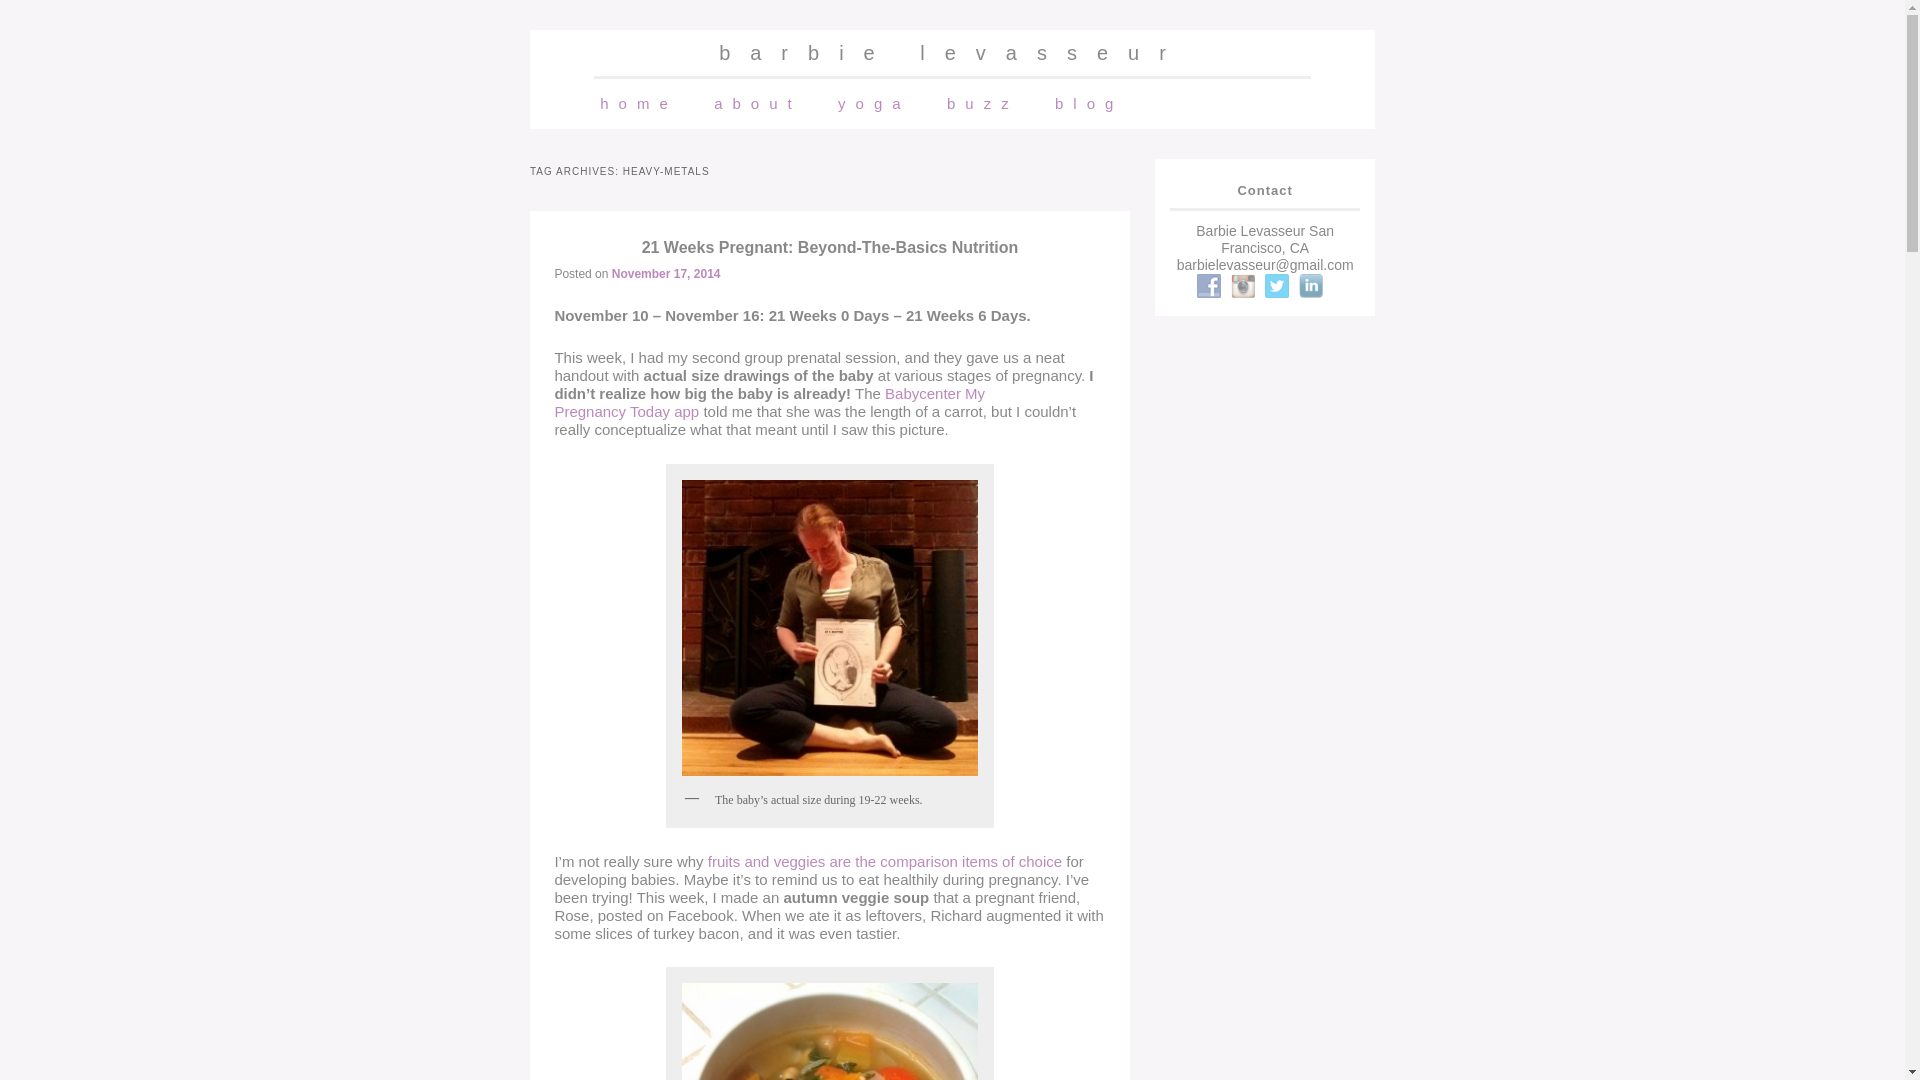 This screenshot has width=1920, height=1080. Describe the element at coordinates (666, 273) in the screenshot. I see `November 17, 2014` at that location.